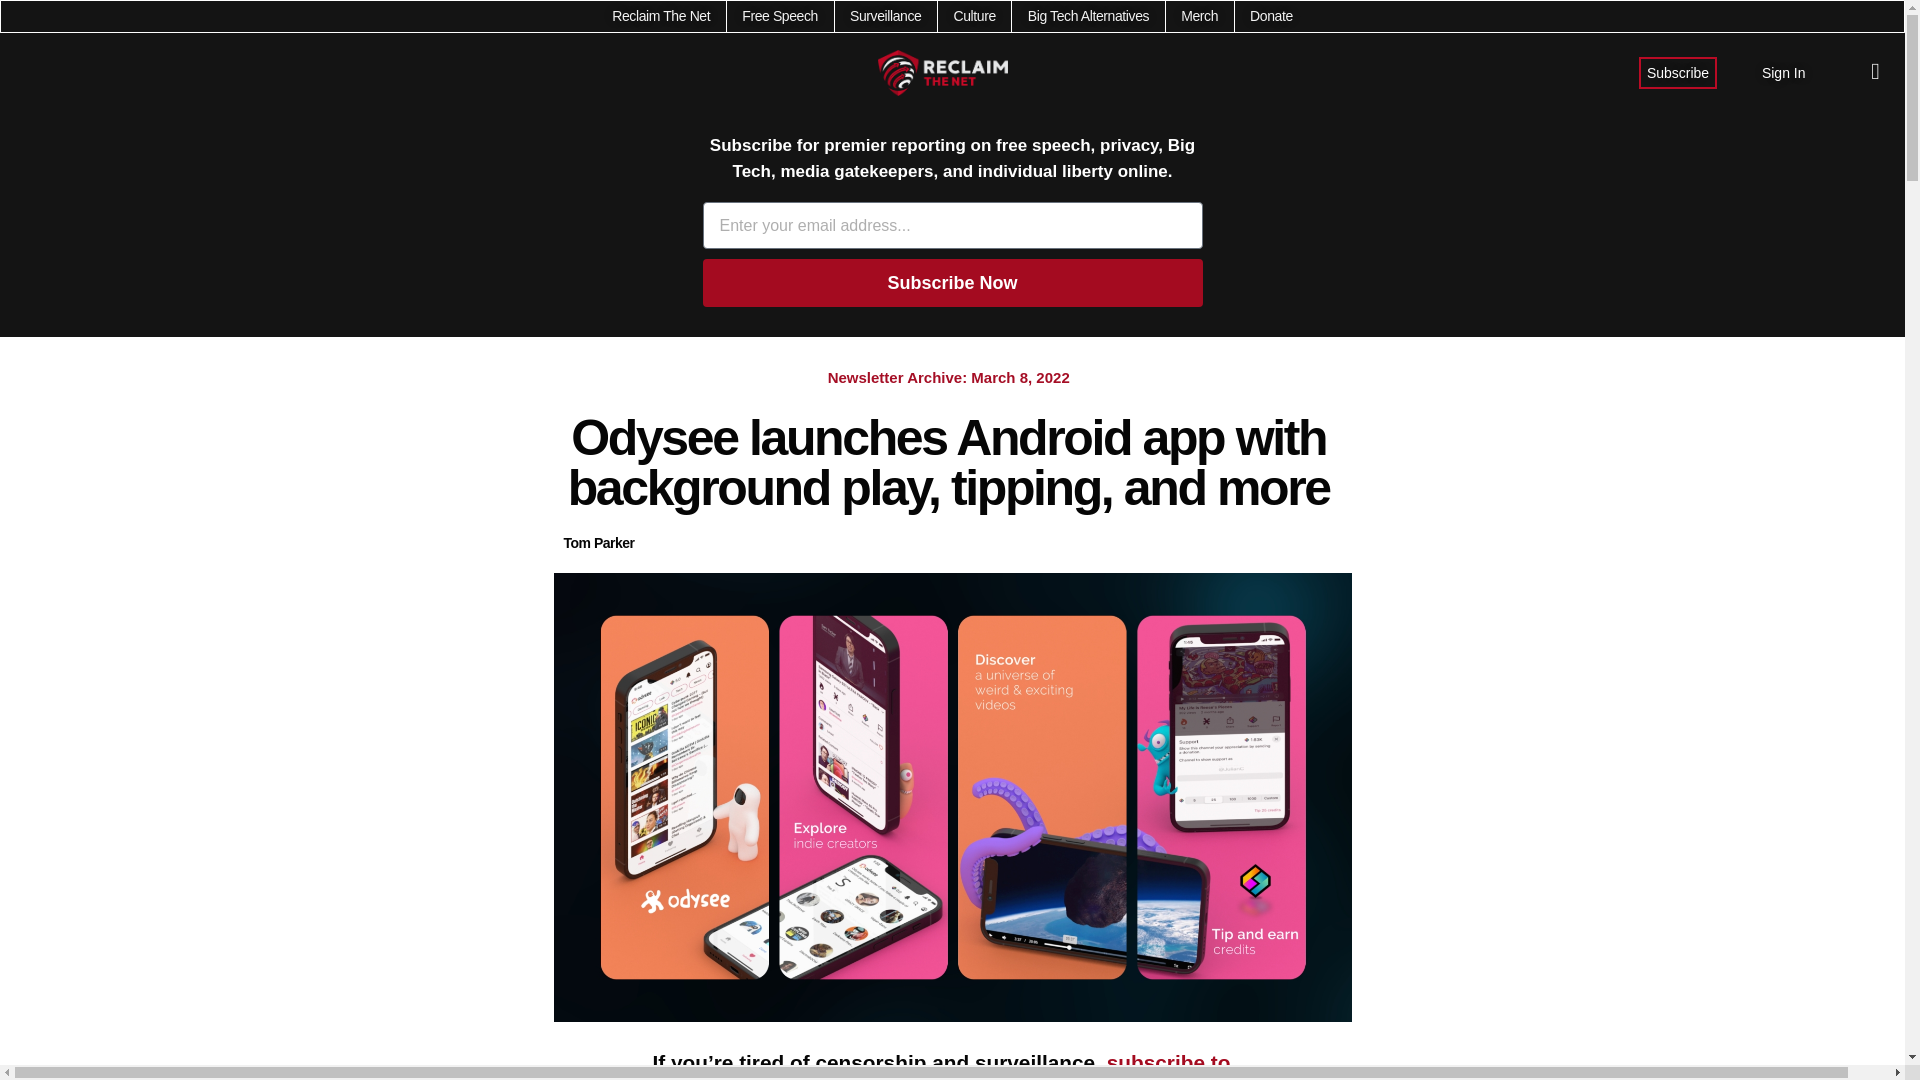 The image size is (1920, 1080). Describe the element at coordinates (600, 544) in the screenshot. I see `Tom Parker` at that location.